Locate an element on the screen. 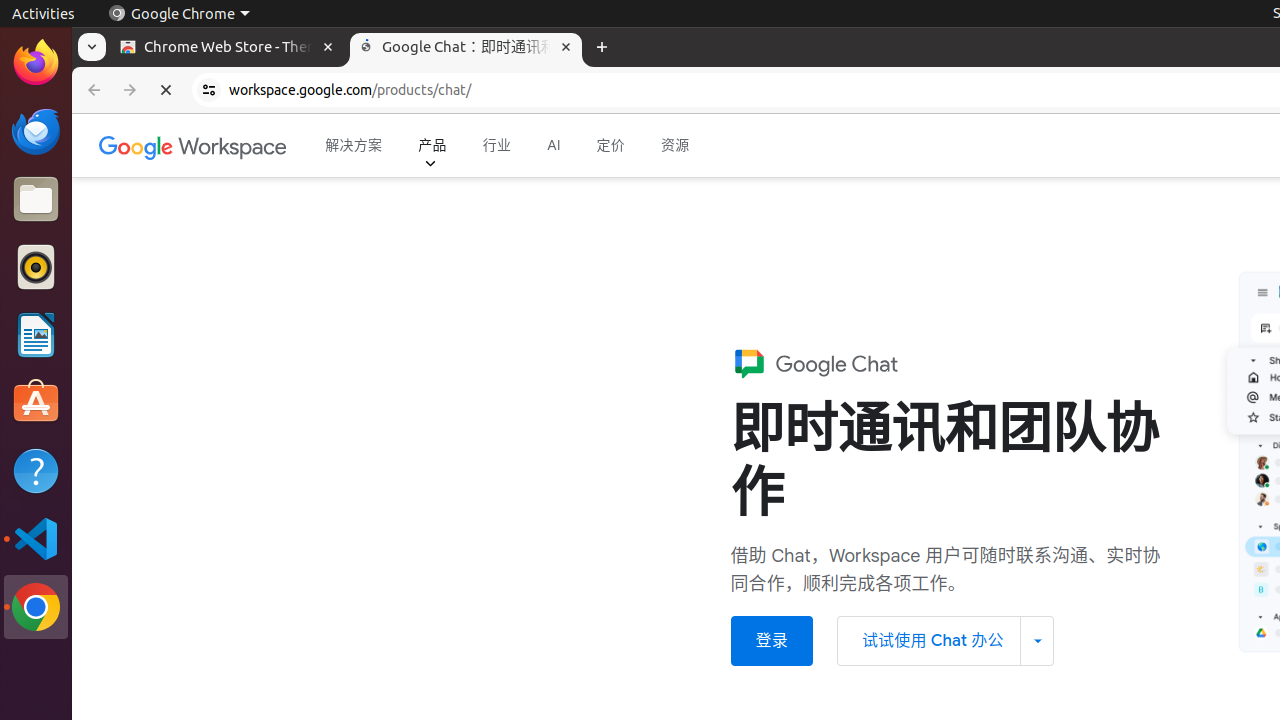 Image resolution: width=1280 pixels, height=720 pixels. 行业 is located at coordinates (497, 146).